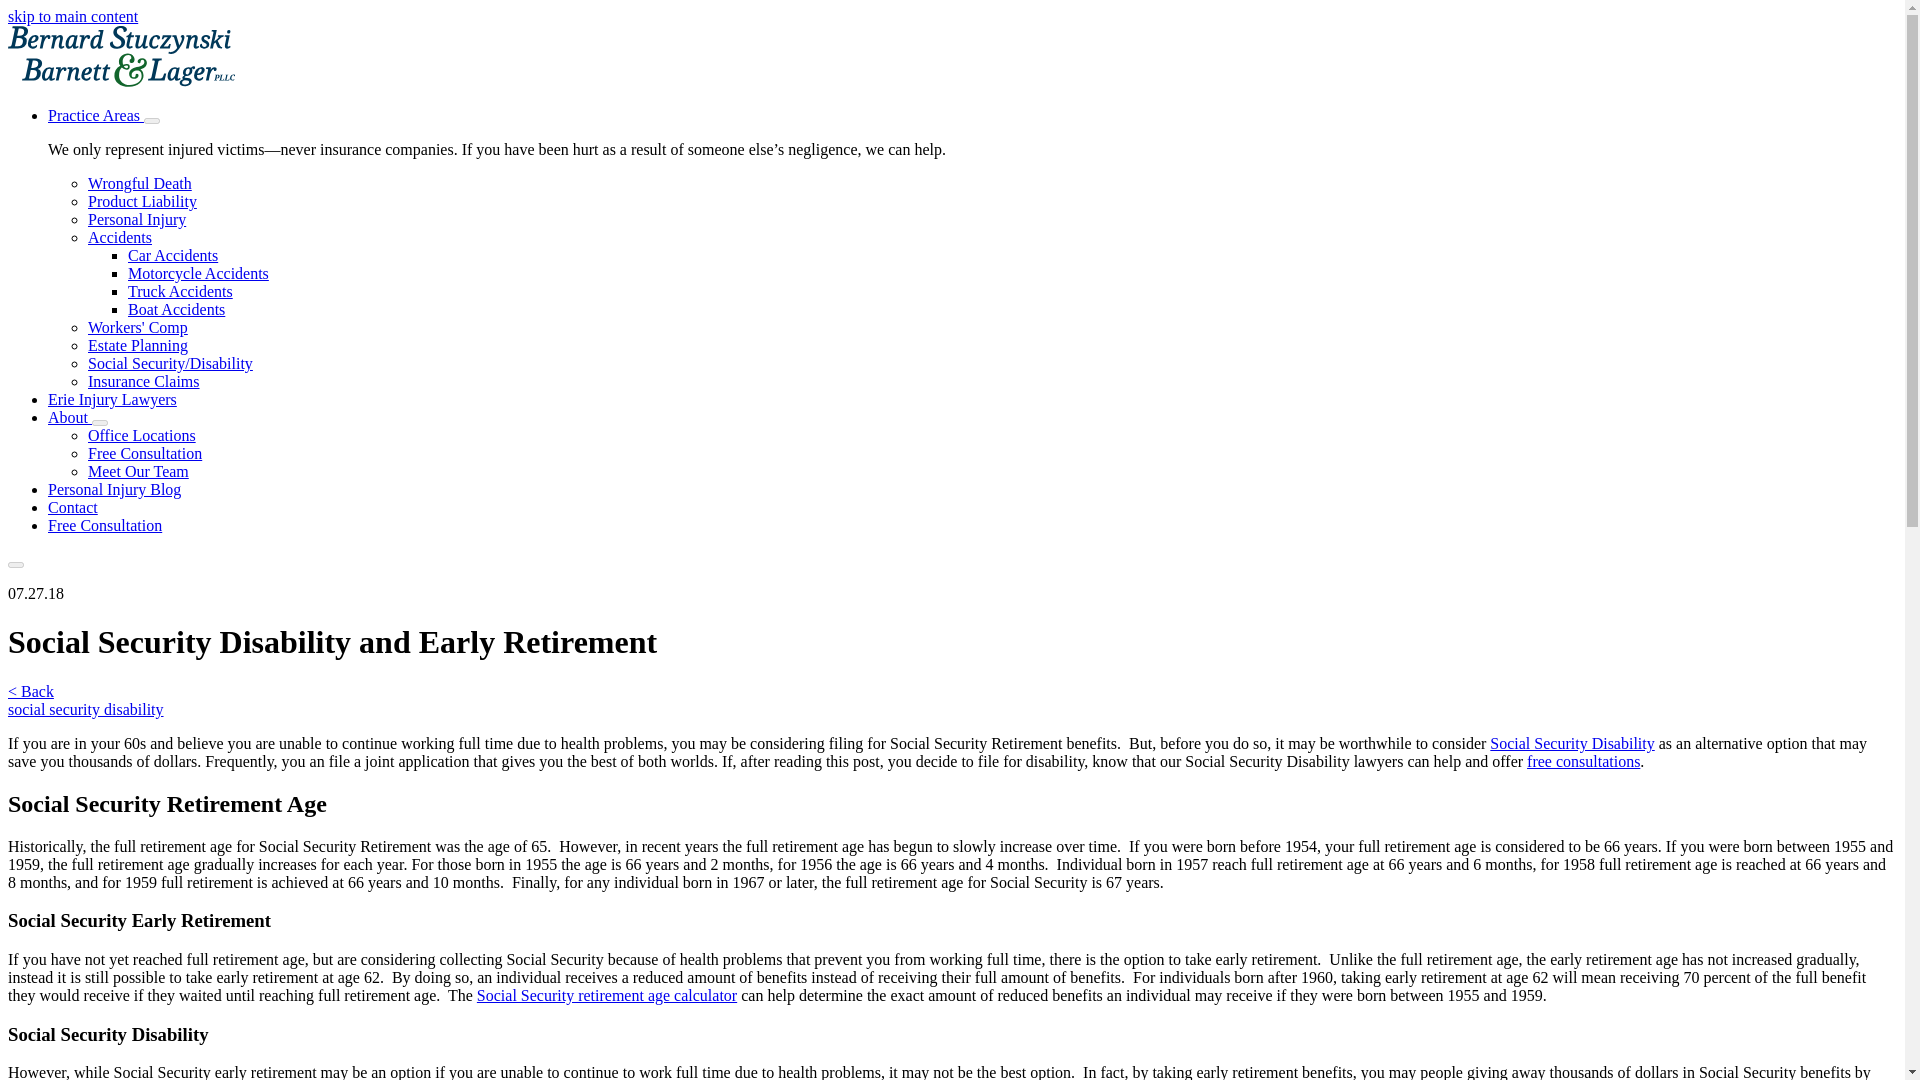 The width and height of the screenshot is (1920, 1080). Describe the element at coordinates (138, 345) in the screenshot. I see `Estate Planning` at that location.